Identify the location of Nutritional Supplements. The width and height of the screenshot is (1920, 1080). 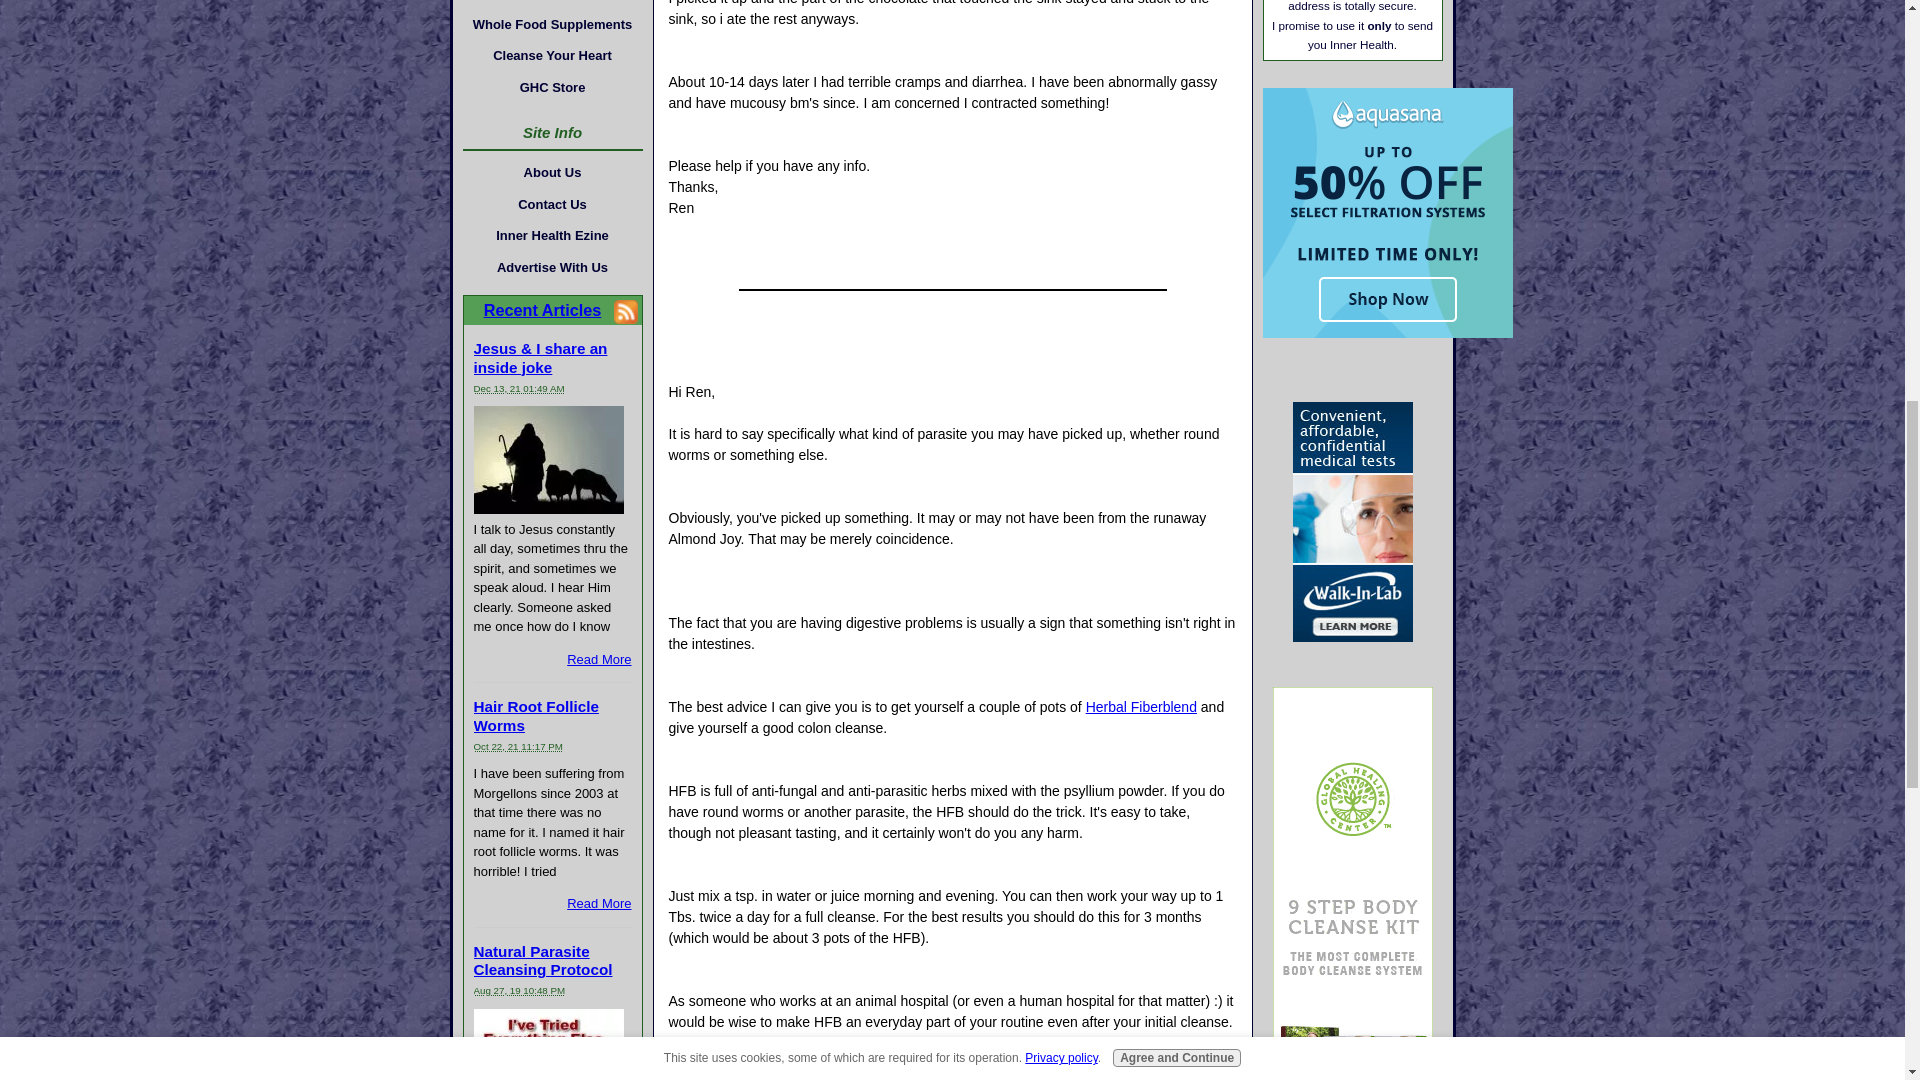
(552, 4).